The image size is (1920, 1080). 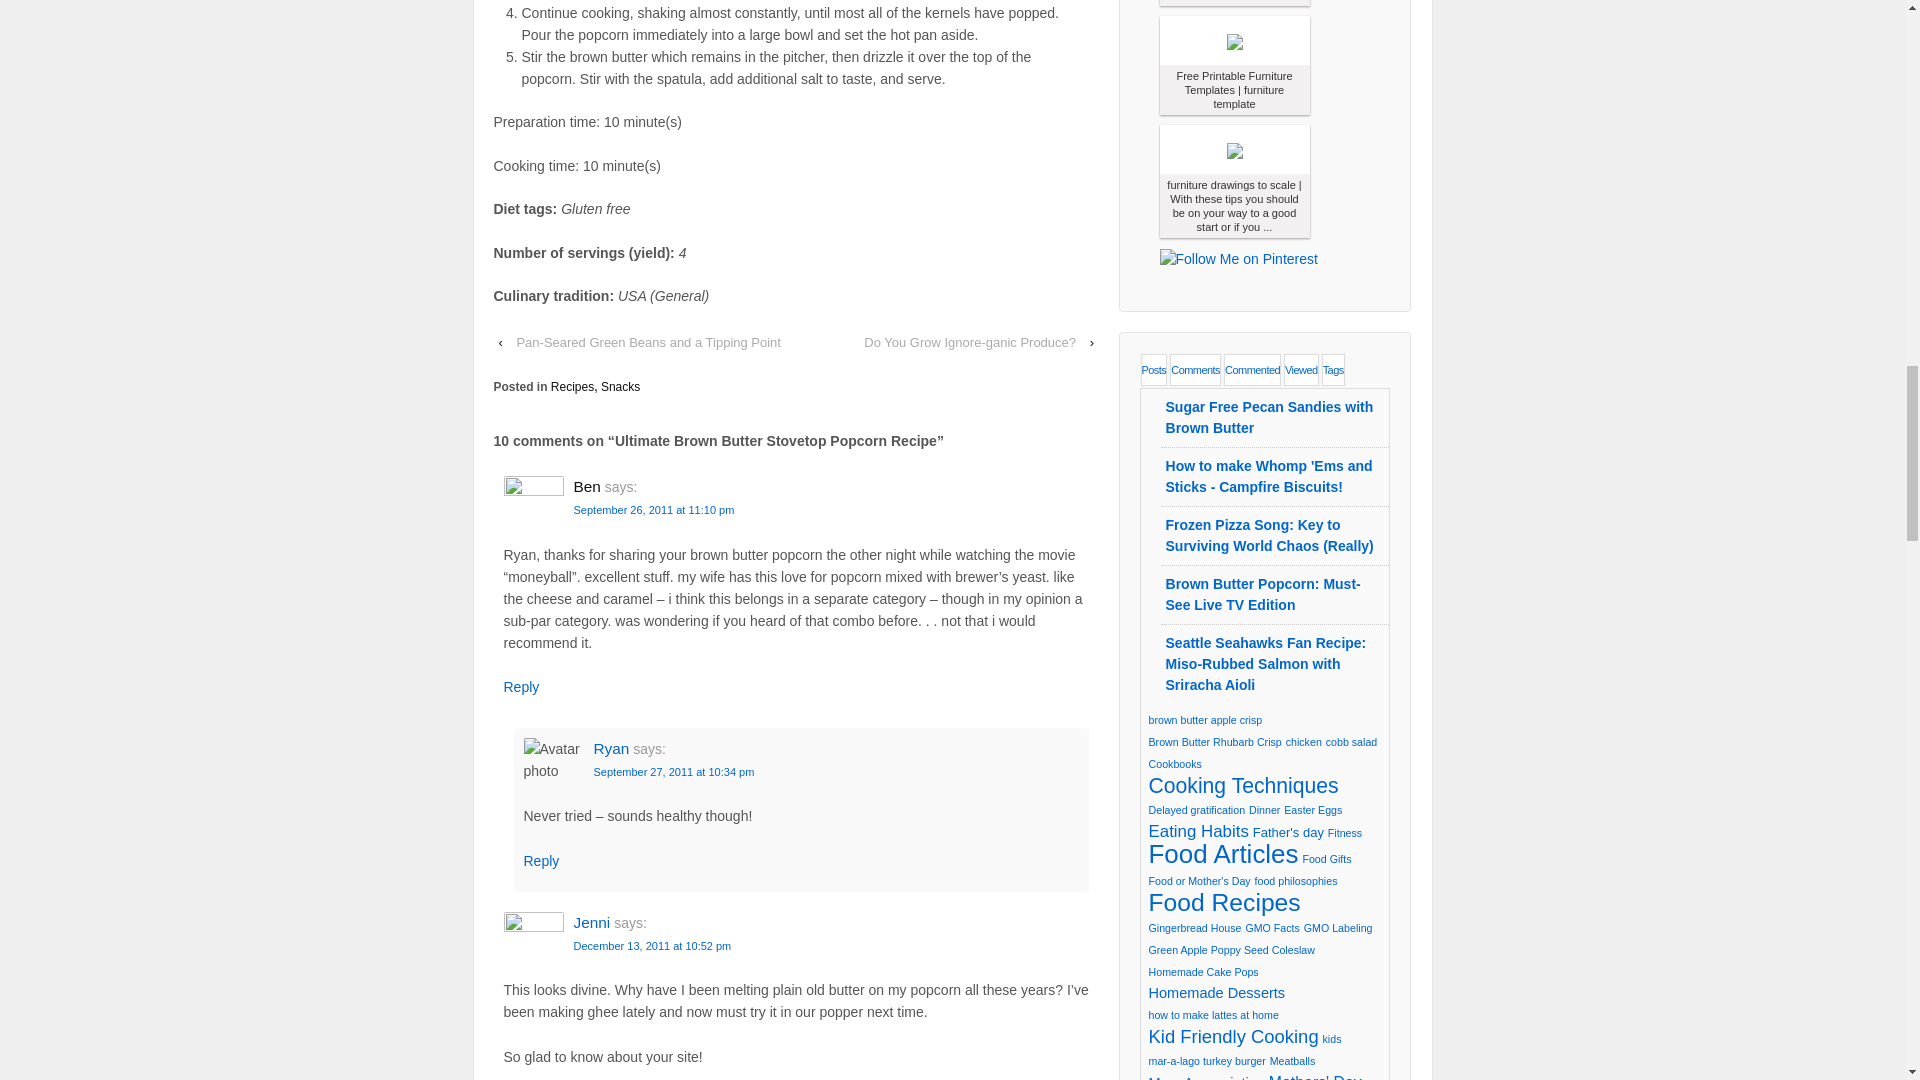 I want to click on Jenni, so click(x=592, y=922).